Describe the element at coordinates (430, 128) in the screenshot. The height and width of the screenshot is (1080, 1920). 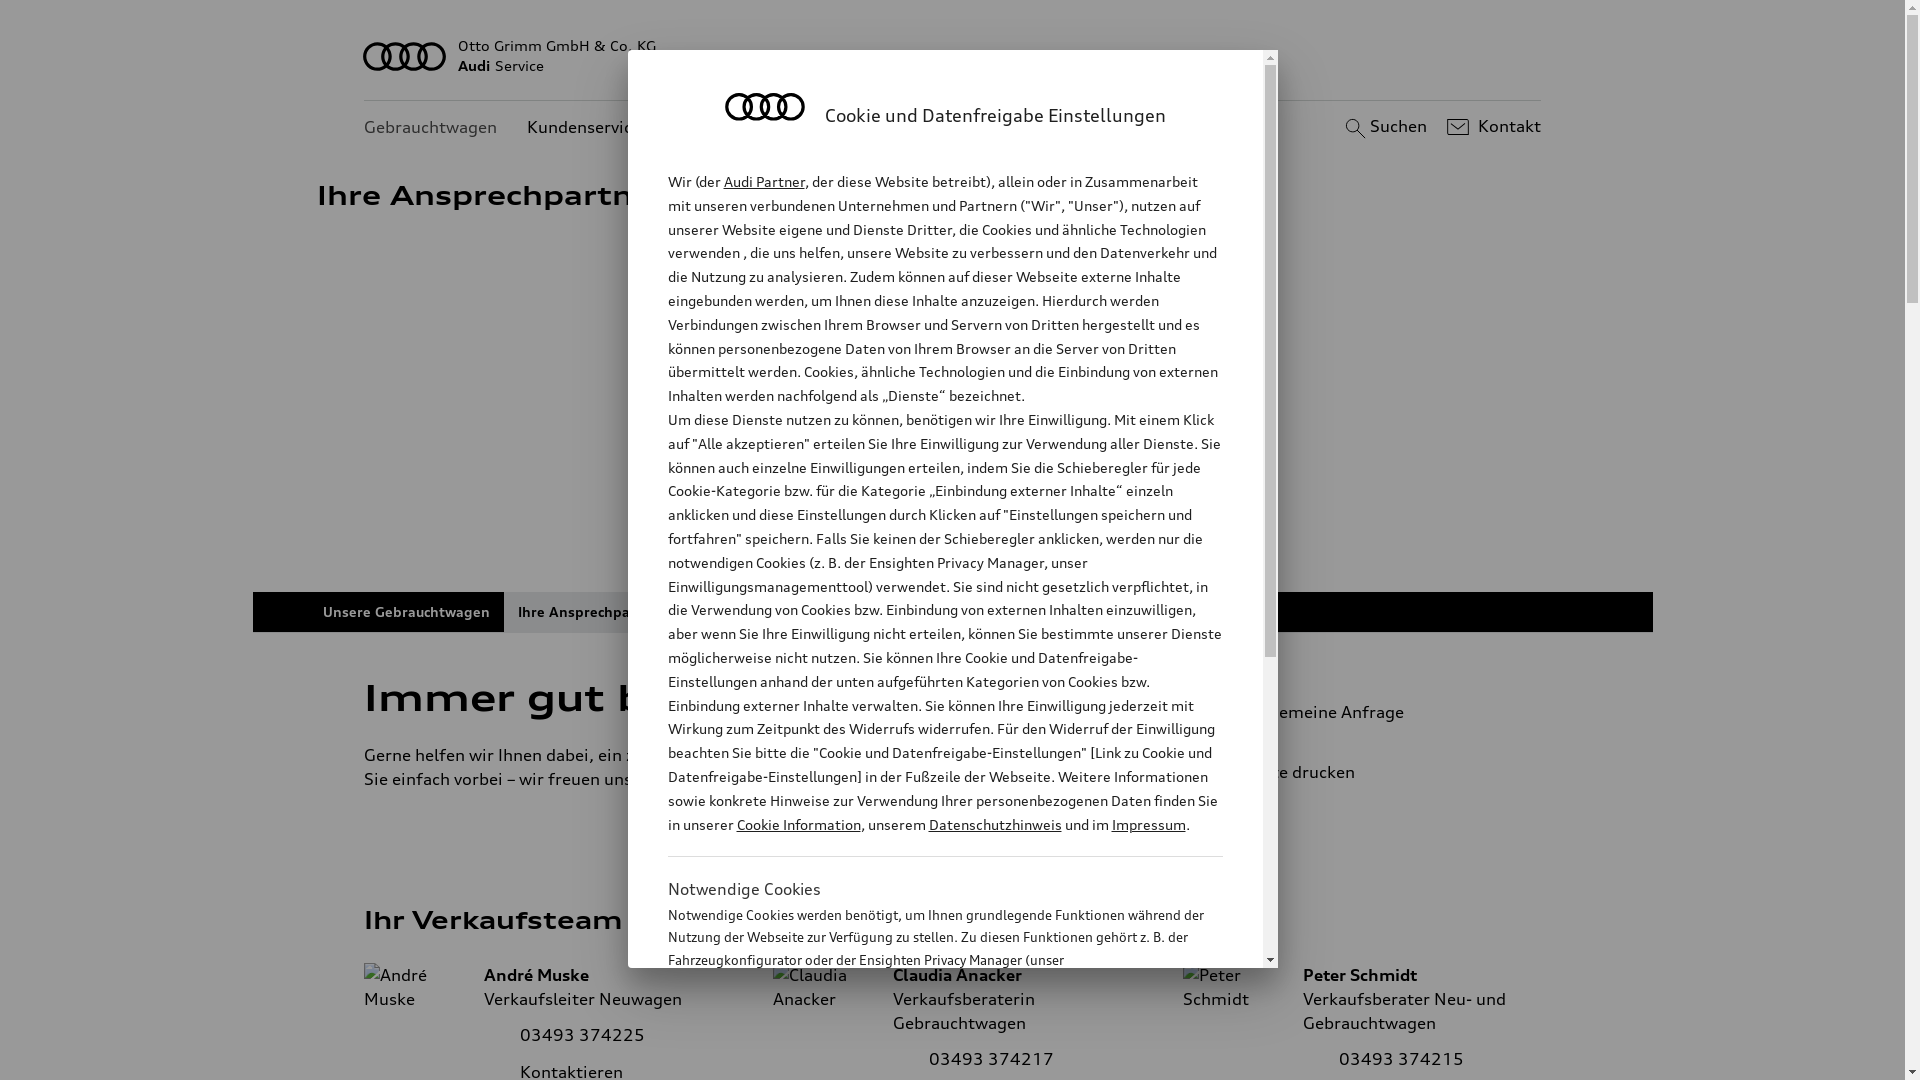
I see `Gebrauchtwagen` at that location.